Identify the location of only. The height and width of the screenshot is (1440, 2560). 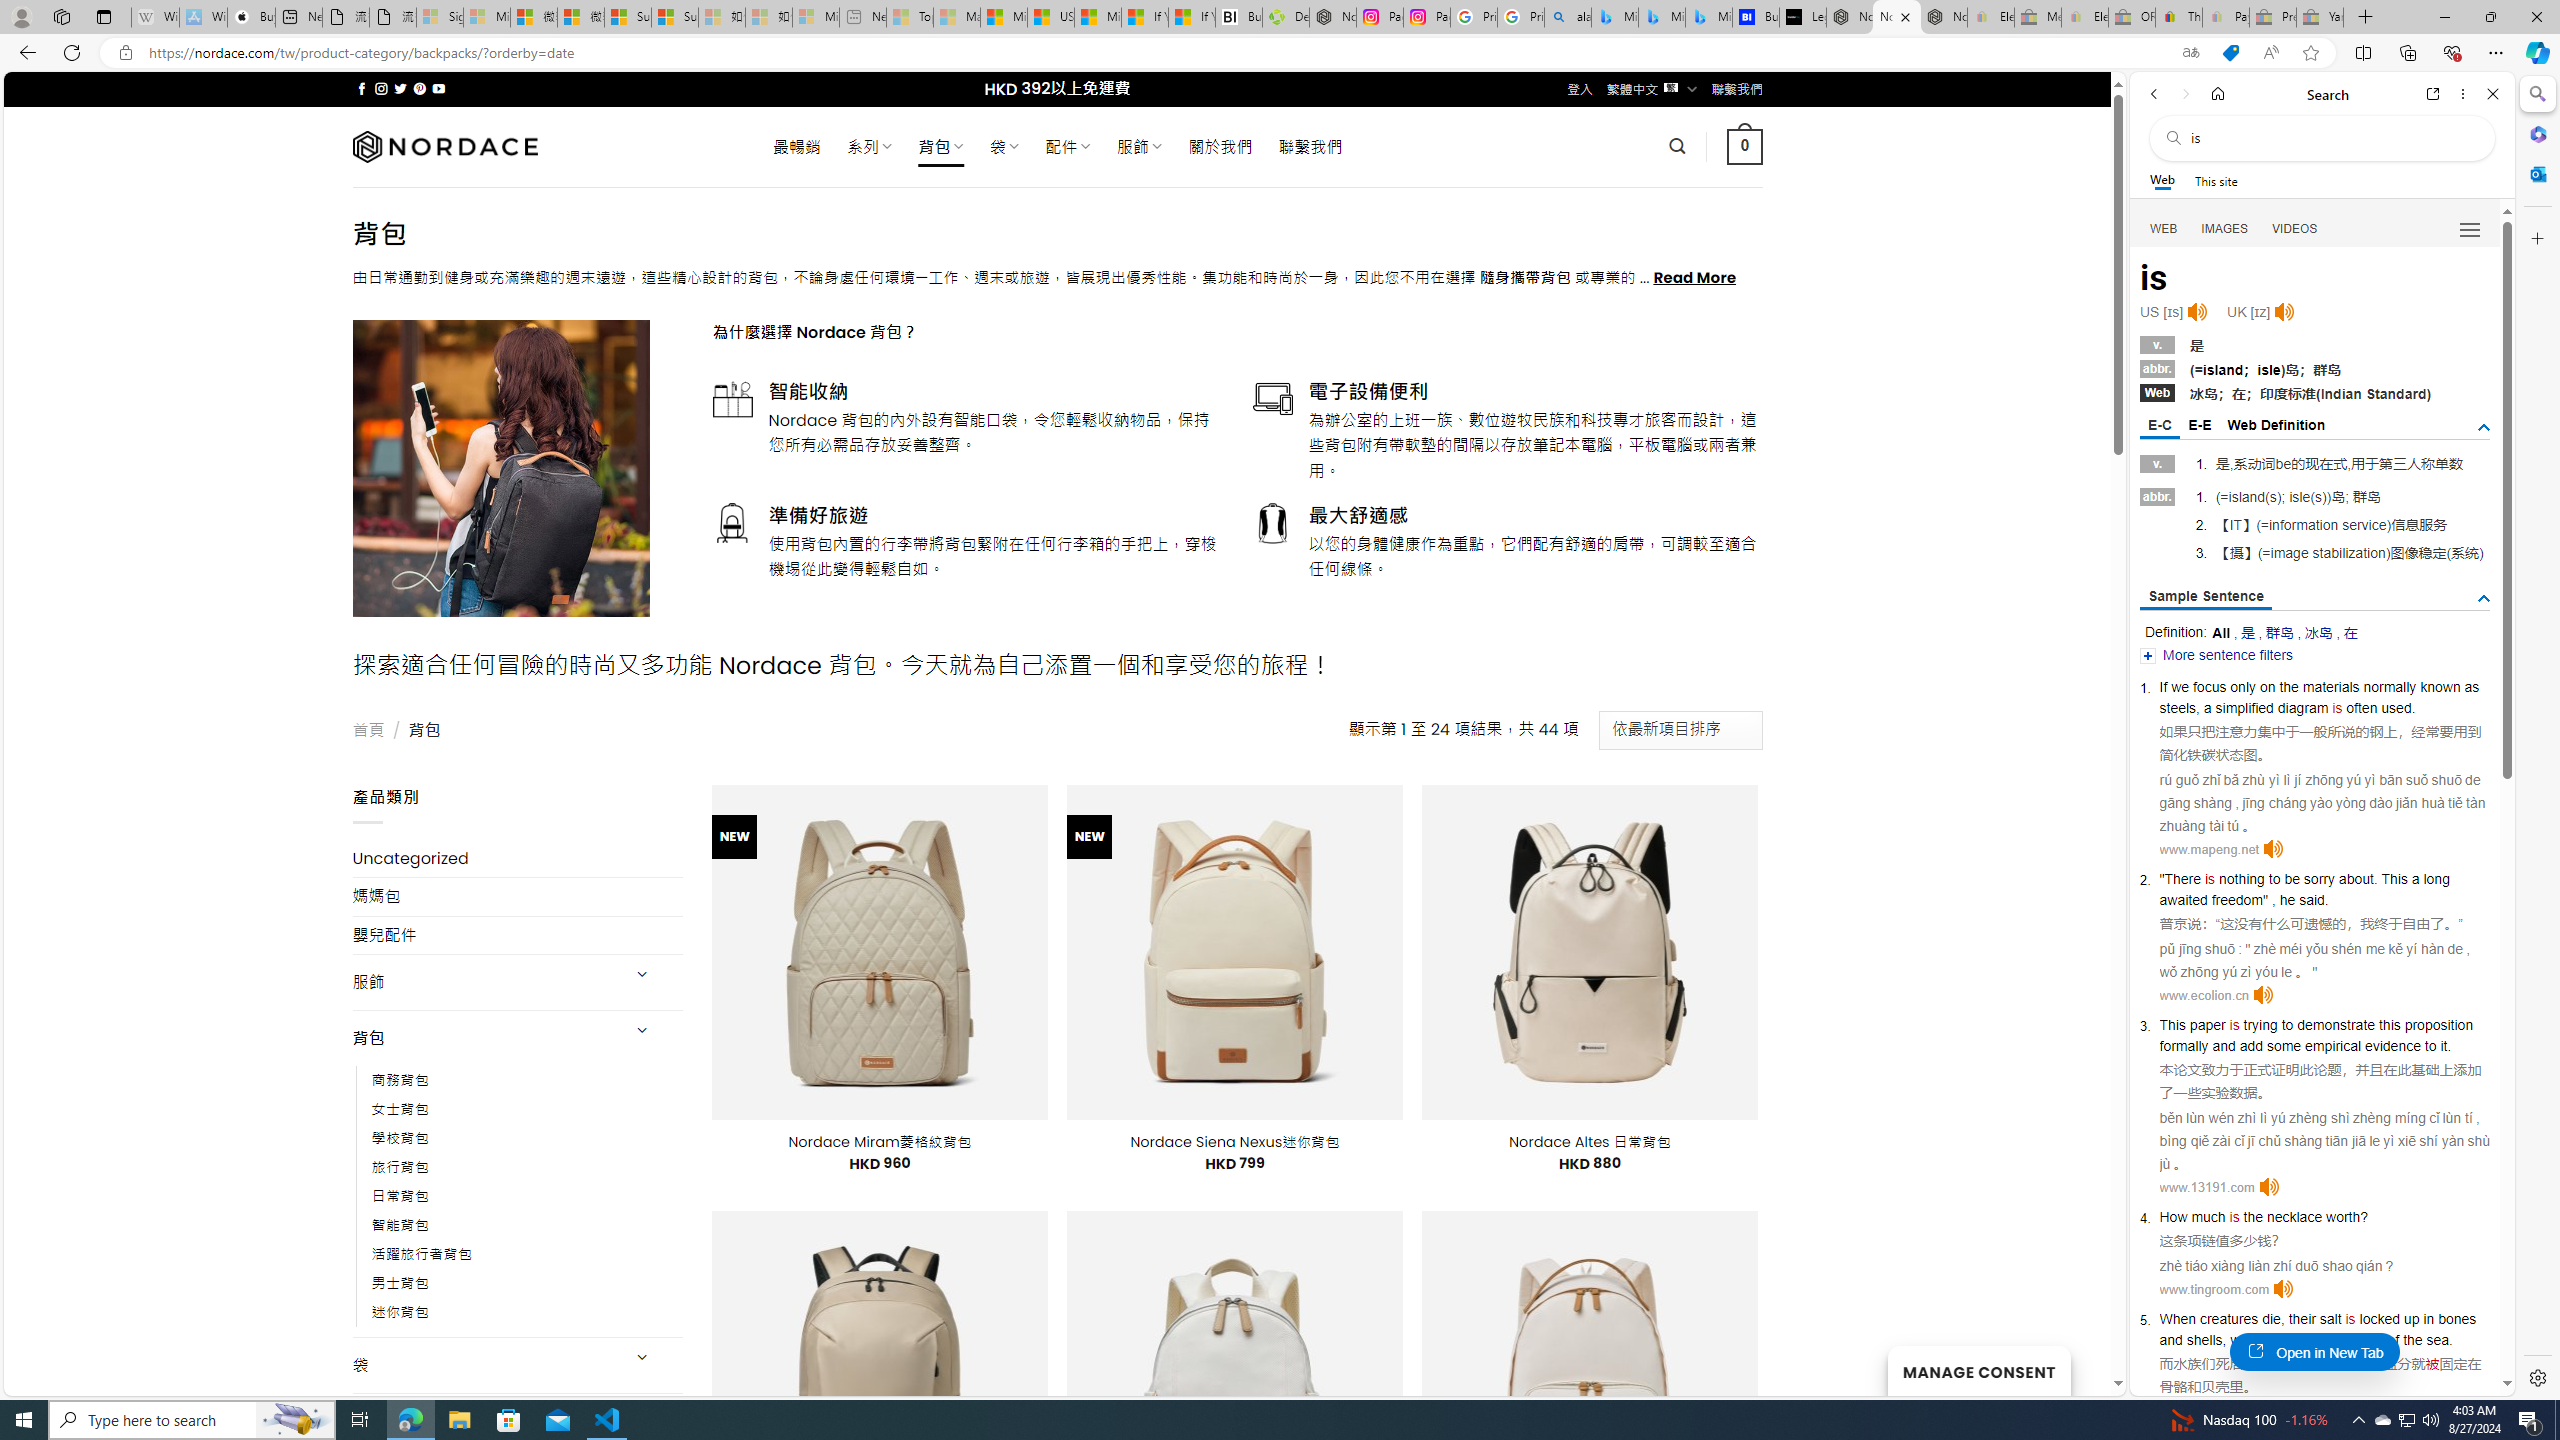
(2243, 687).